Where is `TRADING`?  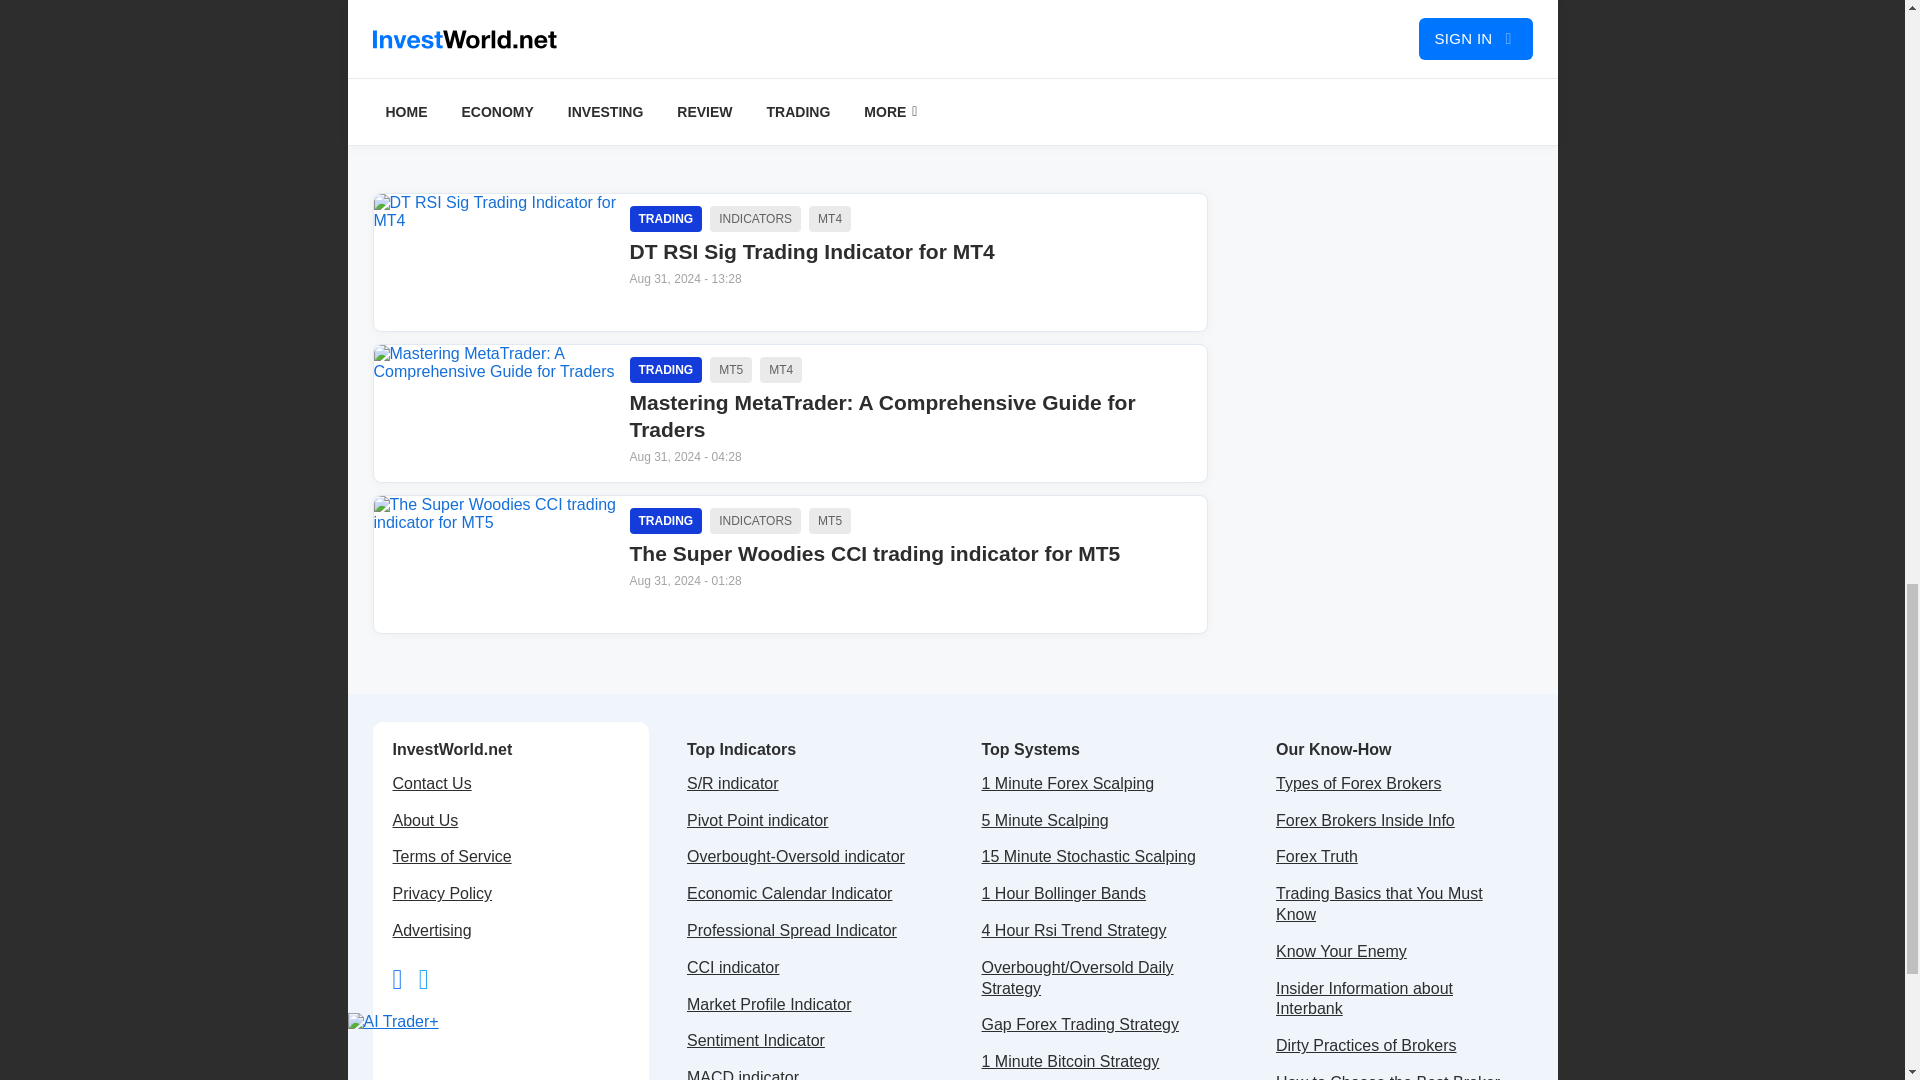 TRADING is located at coordinates (666, 219).